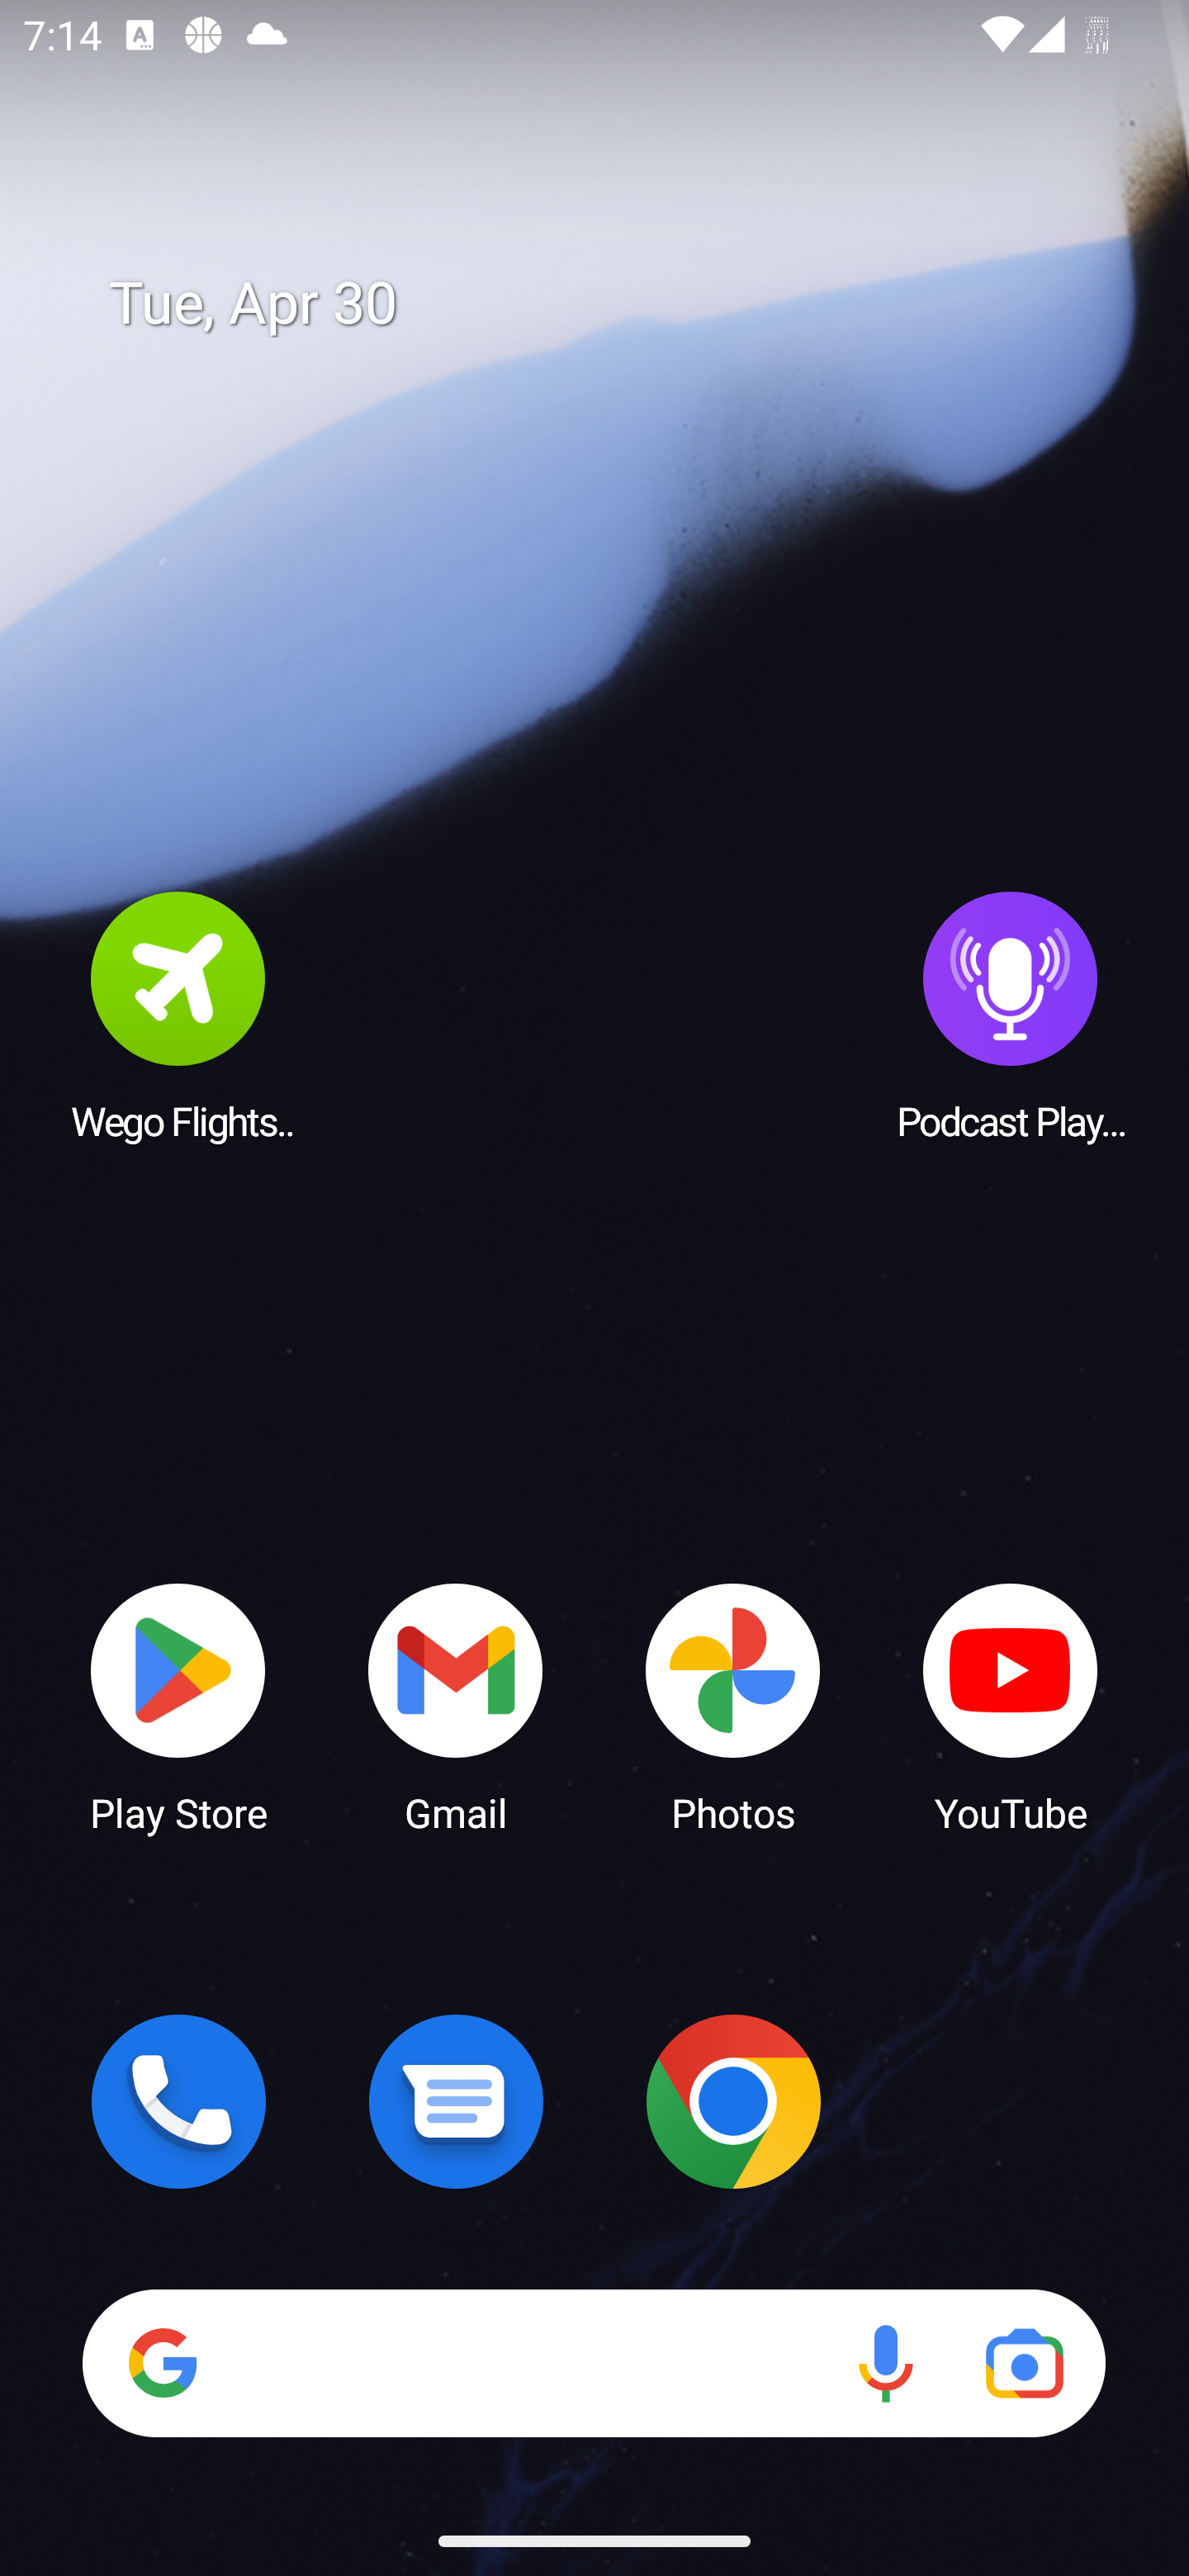 The height and width of the screenshot is (2576, 1189). I want to click on Wego Flights & Hotels, so click(178, 1015).